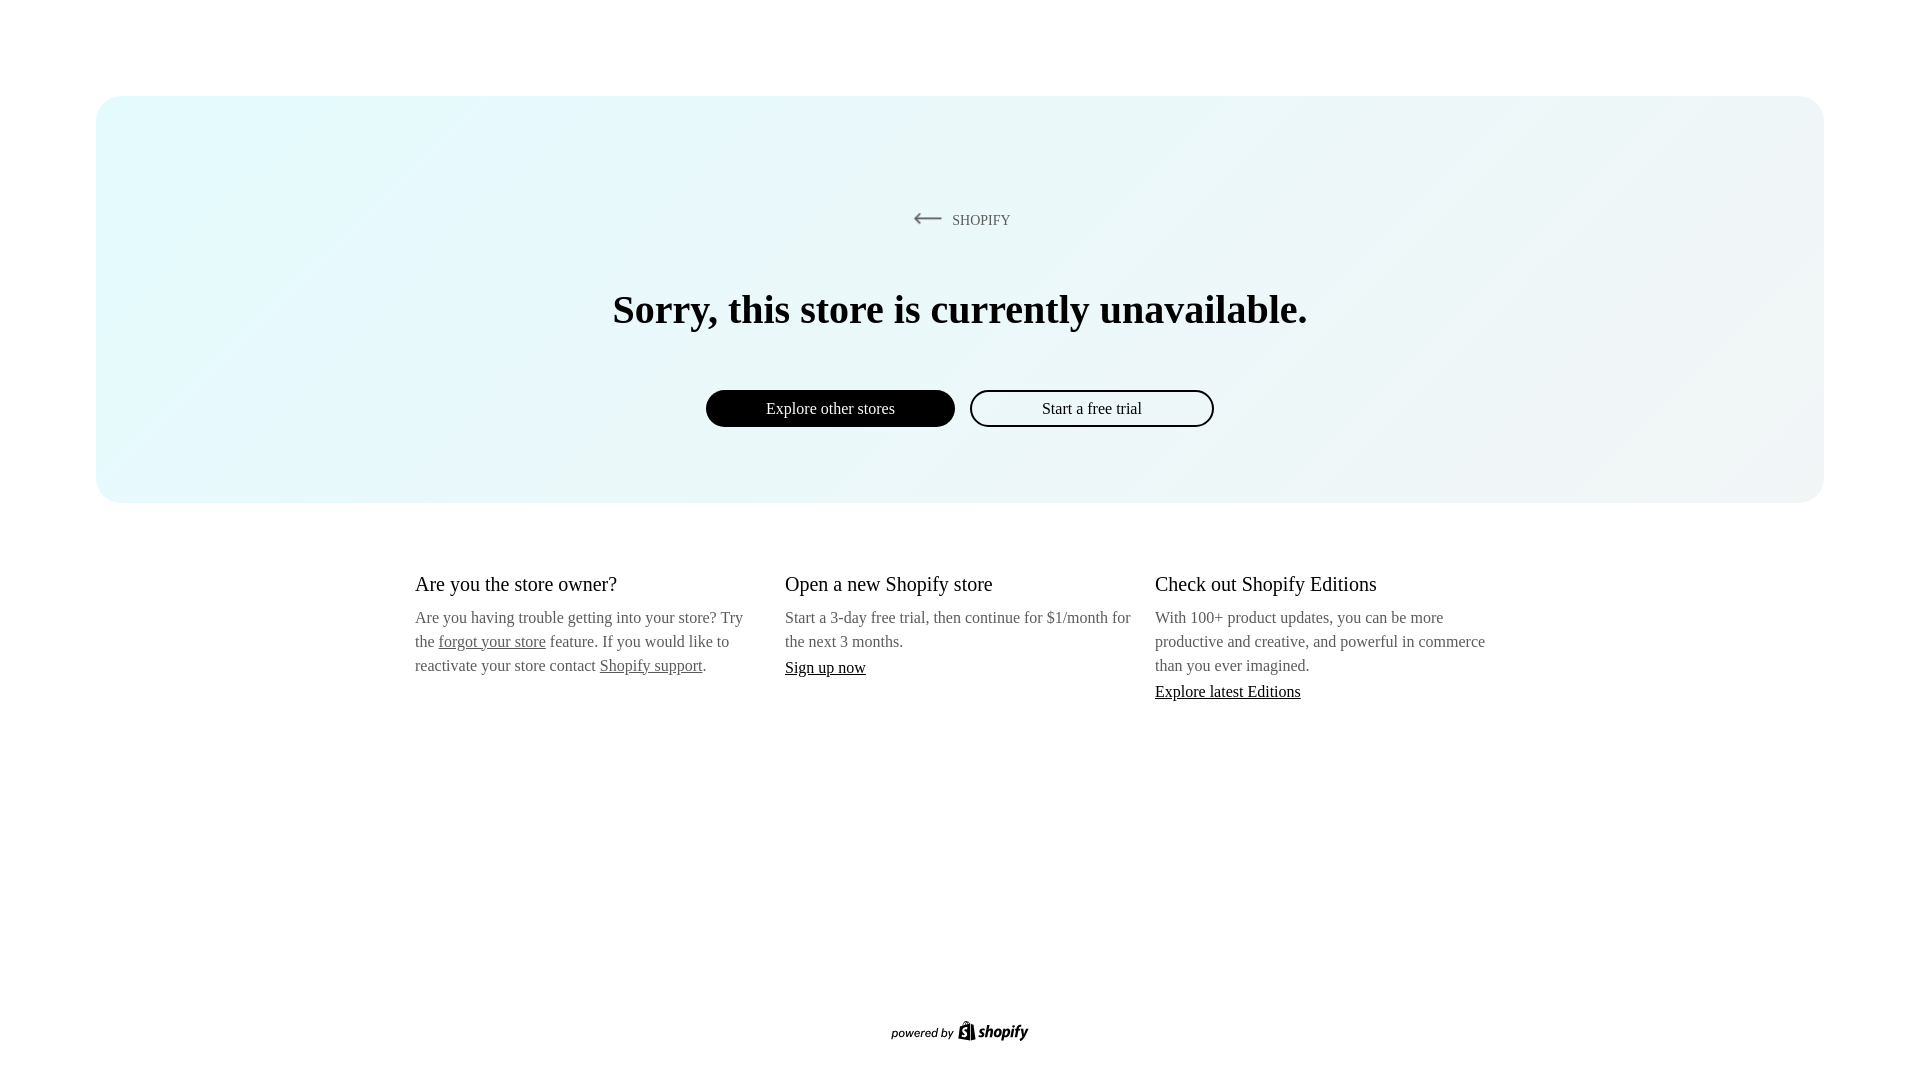 Image resolution: width=1920 pixels, height=1080 pixels. I want to click on Sign up now, so click(825, 667).